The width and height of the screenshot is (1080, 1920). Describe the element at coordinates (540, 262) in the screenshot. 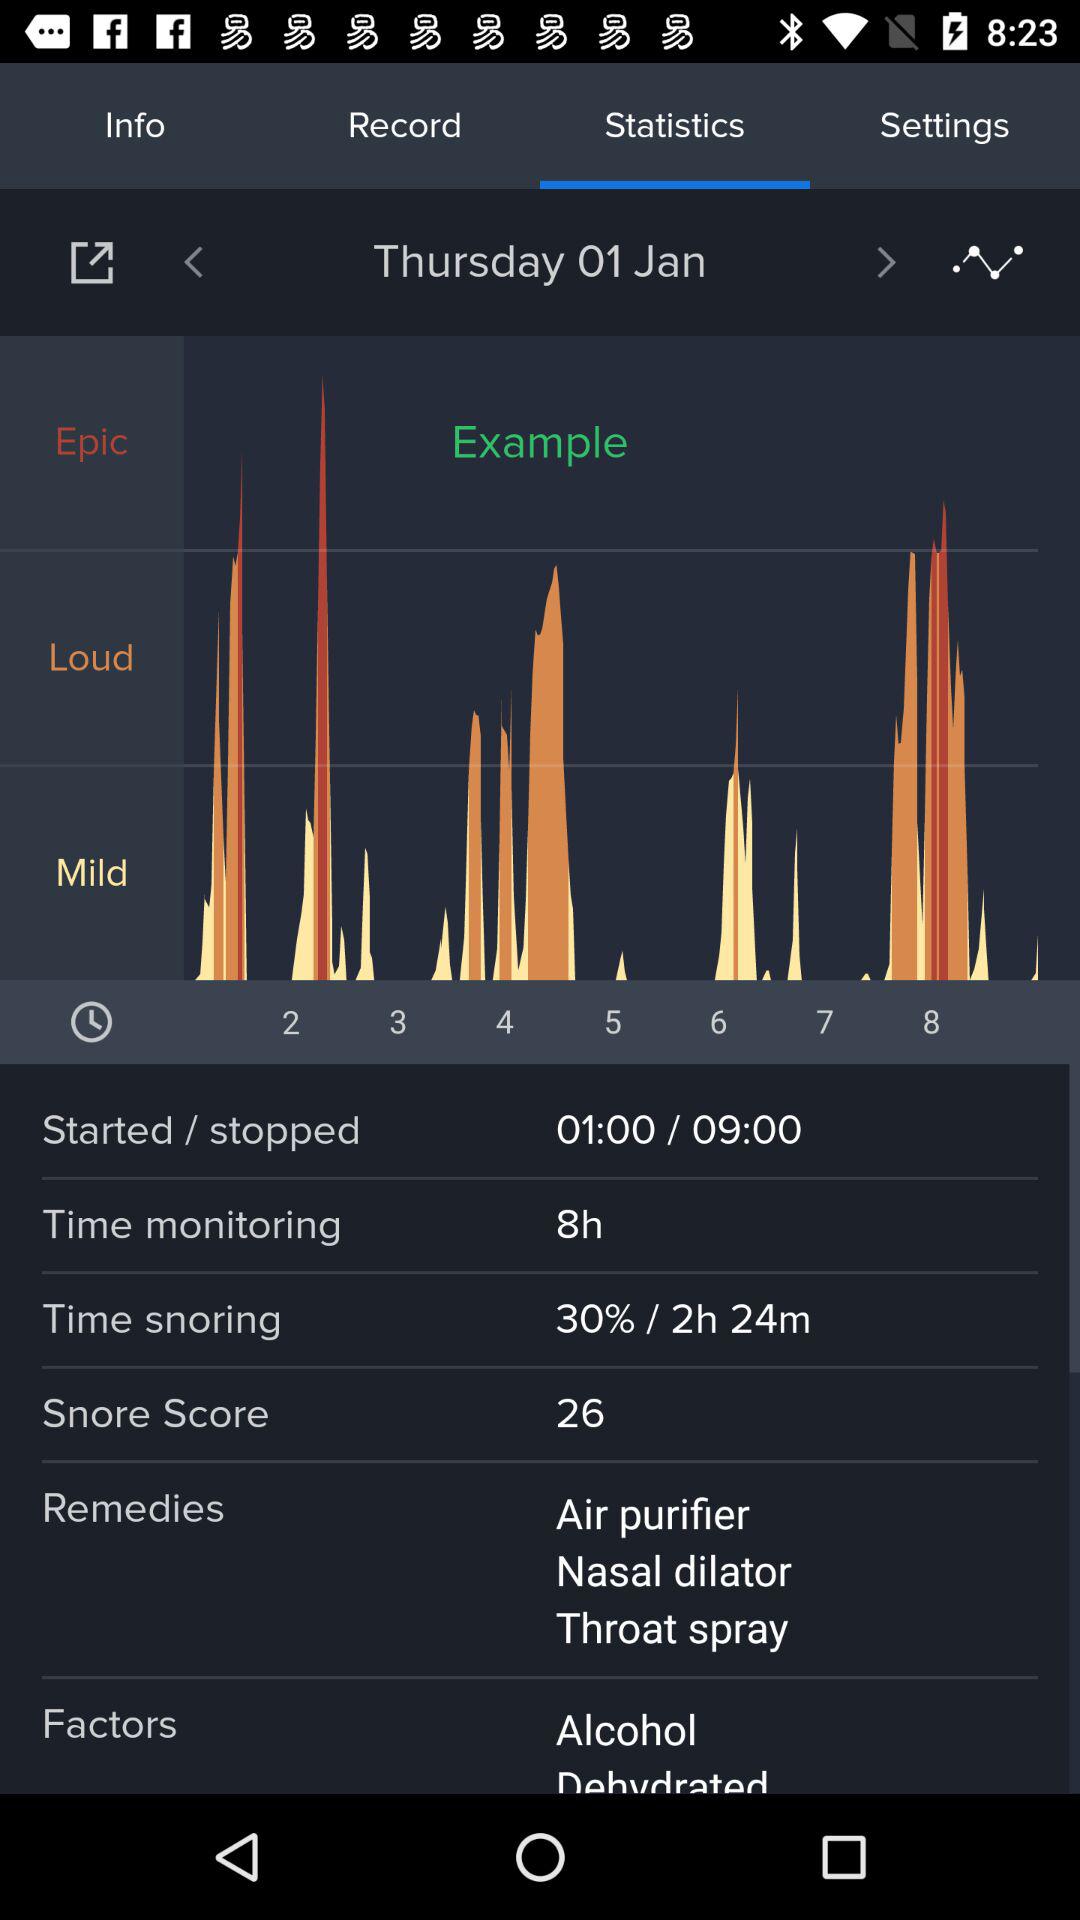

I see `turn off the thursday 01 jan app` at that location.